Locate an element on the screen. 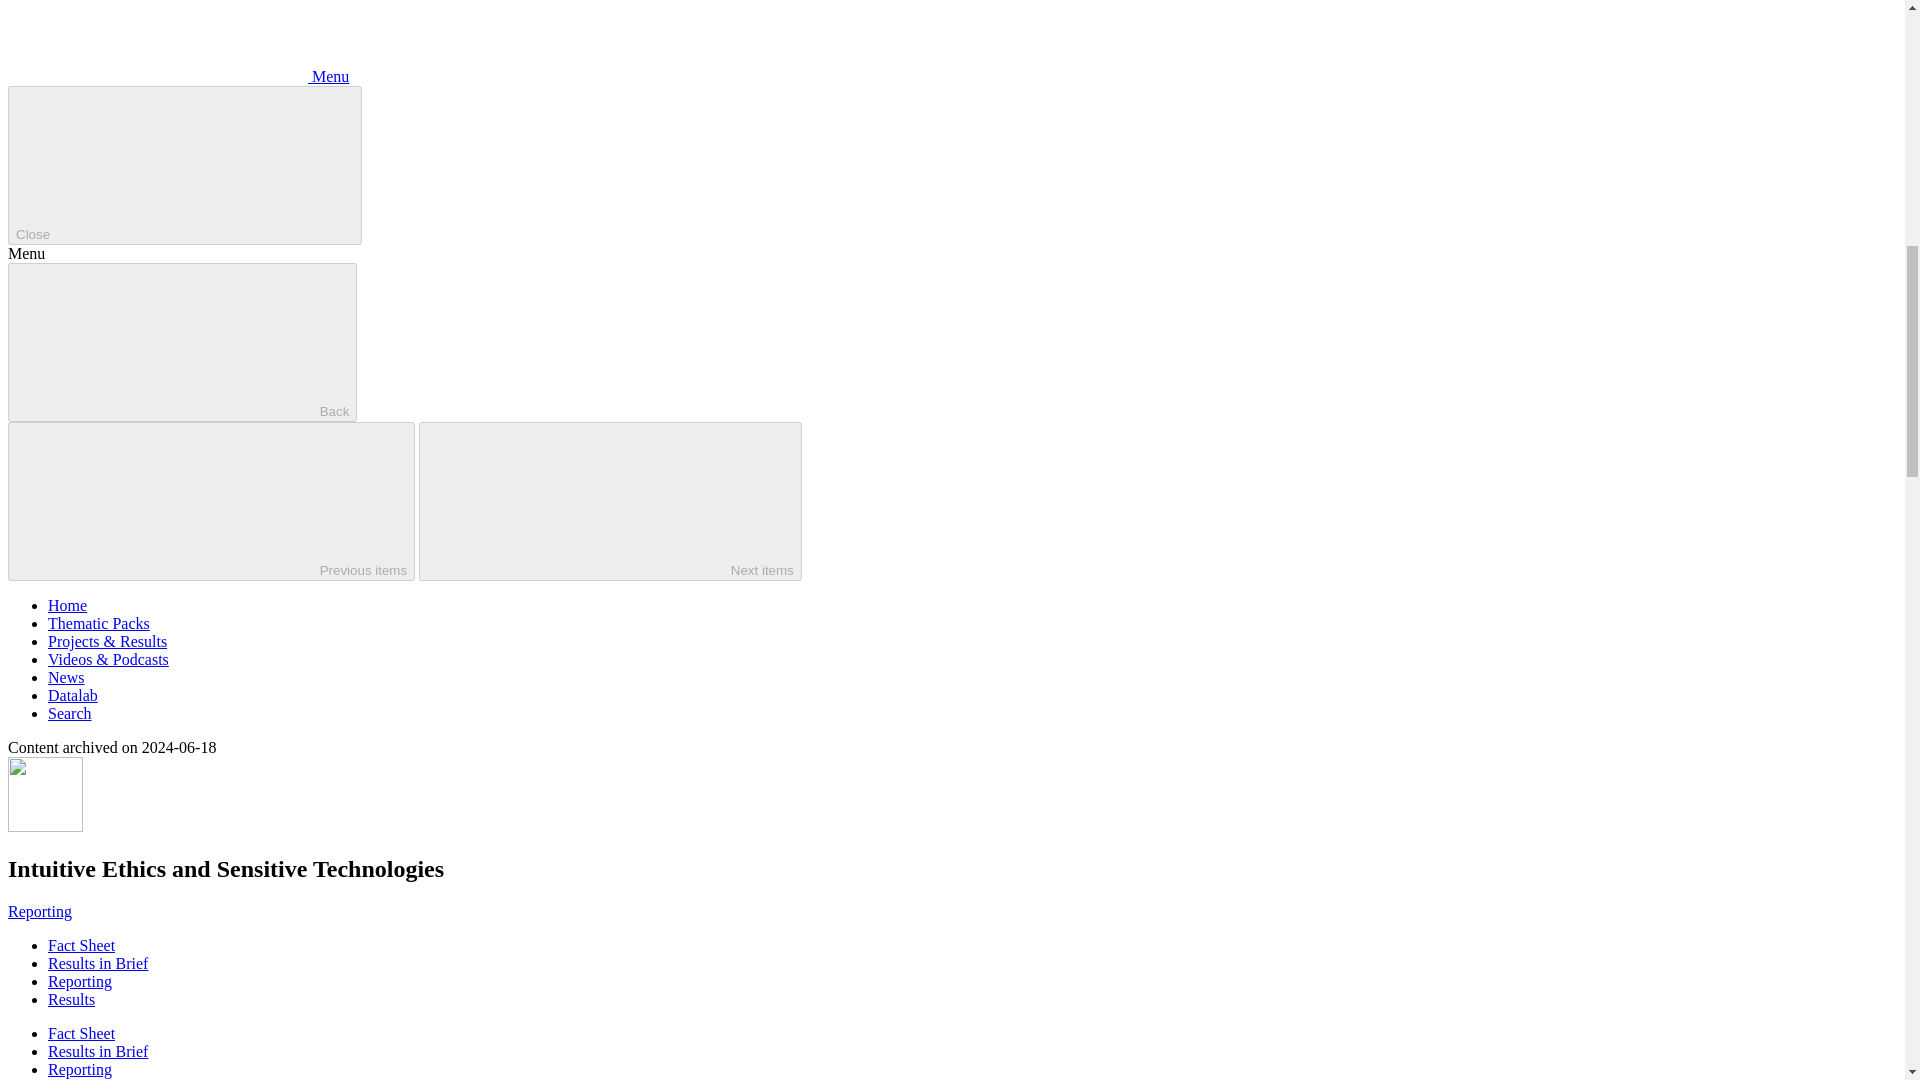 This screenshot has height=1080, width=1920. Results is located at coordinates (71, 999).